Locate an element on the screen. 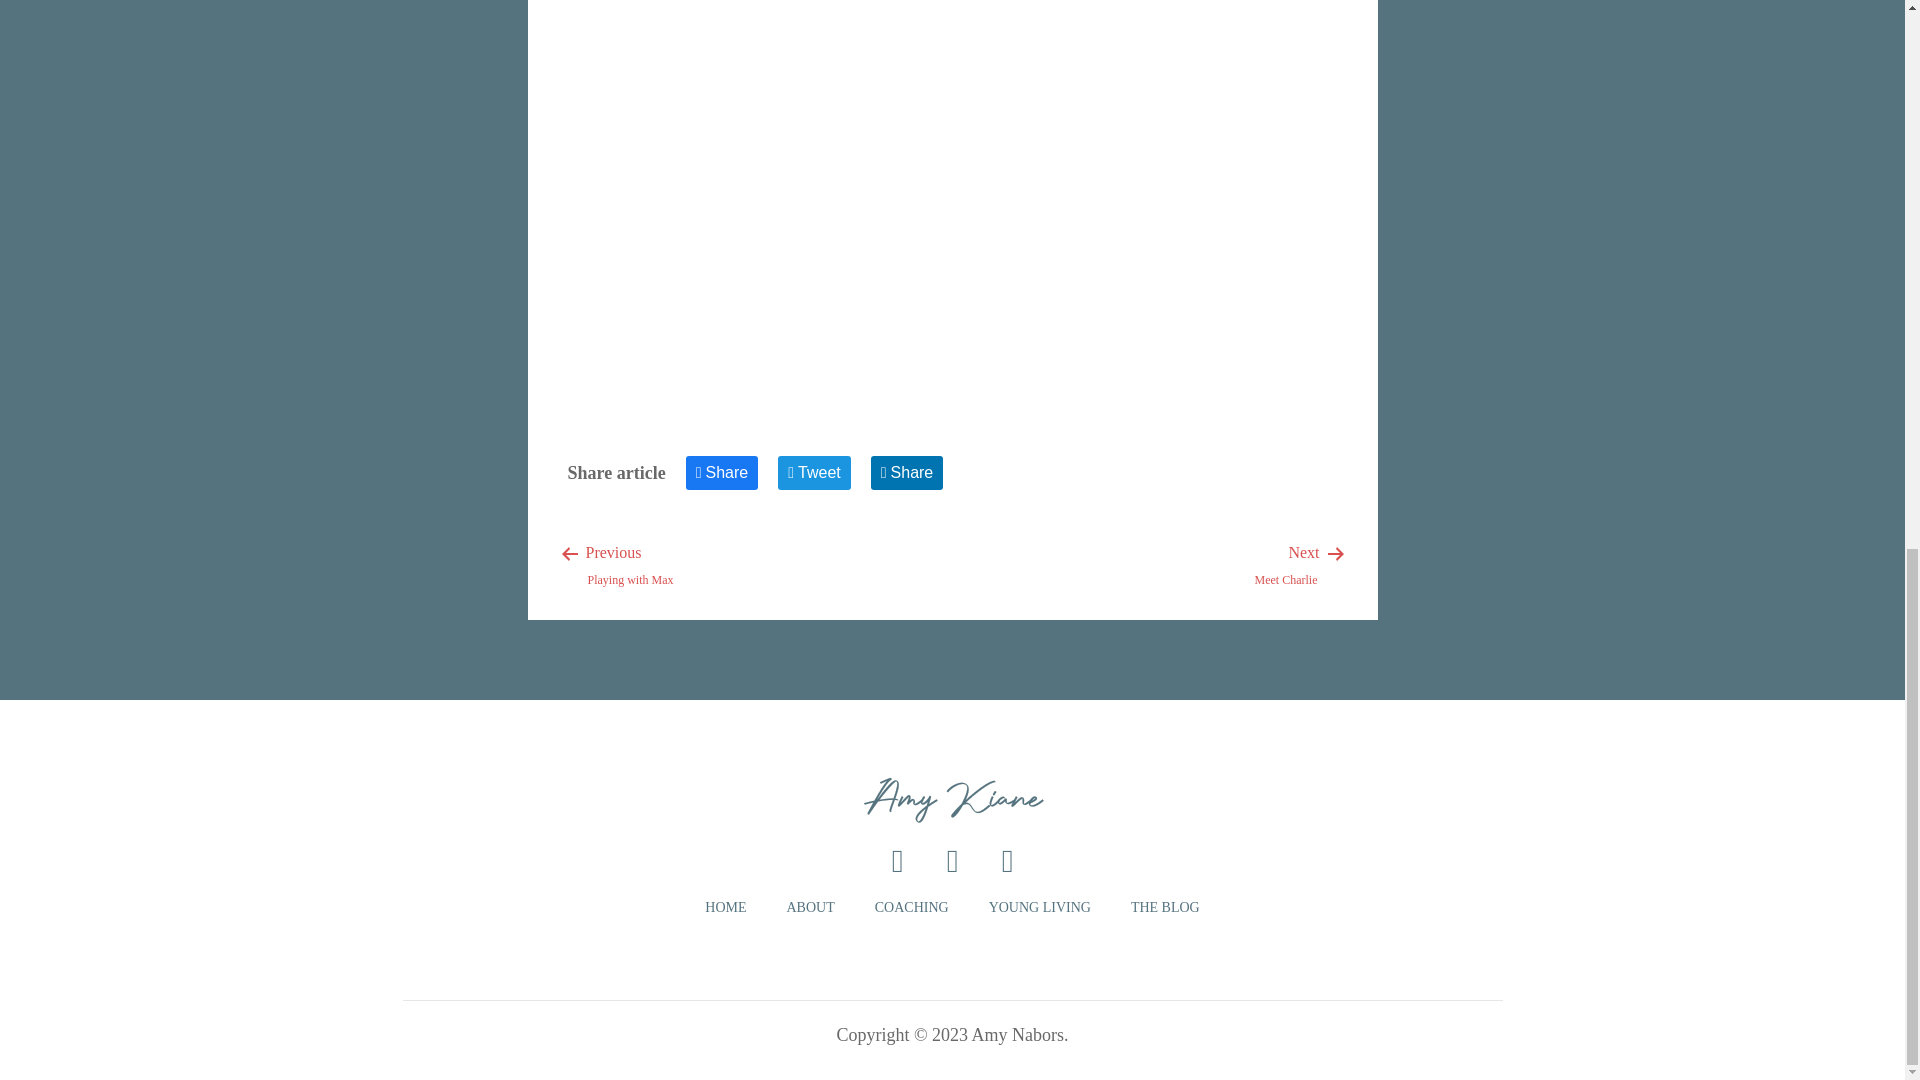  ABOUT is located at coordinates (912, 908).